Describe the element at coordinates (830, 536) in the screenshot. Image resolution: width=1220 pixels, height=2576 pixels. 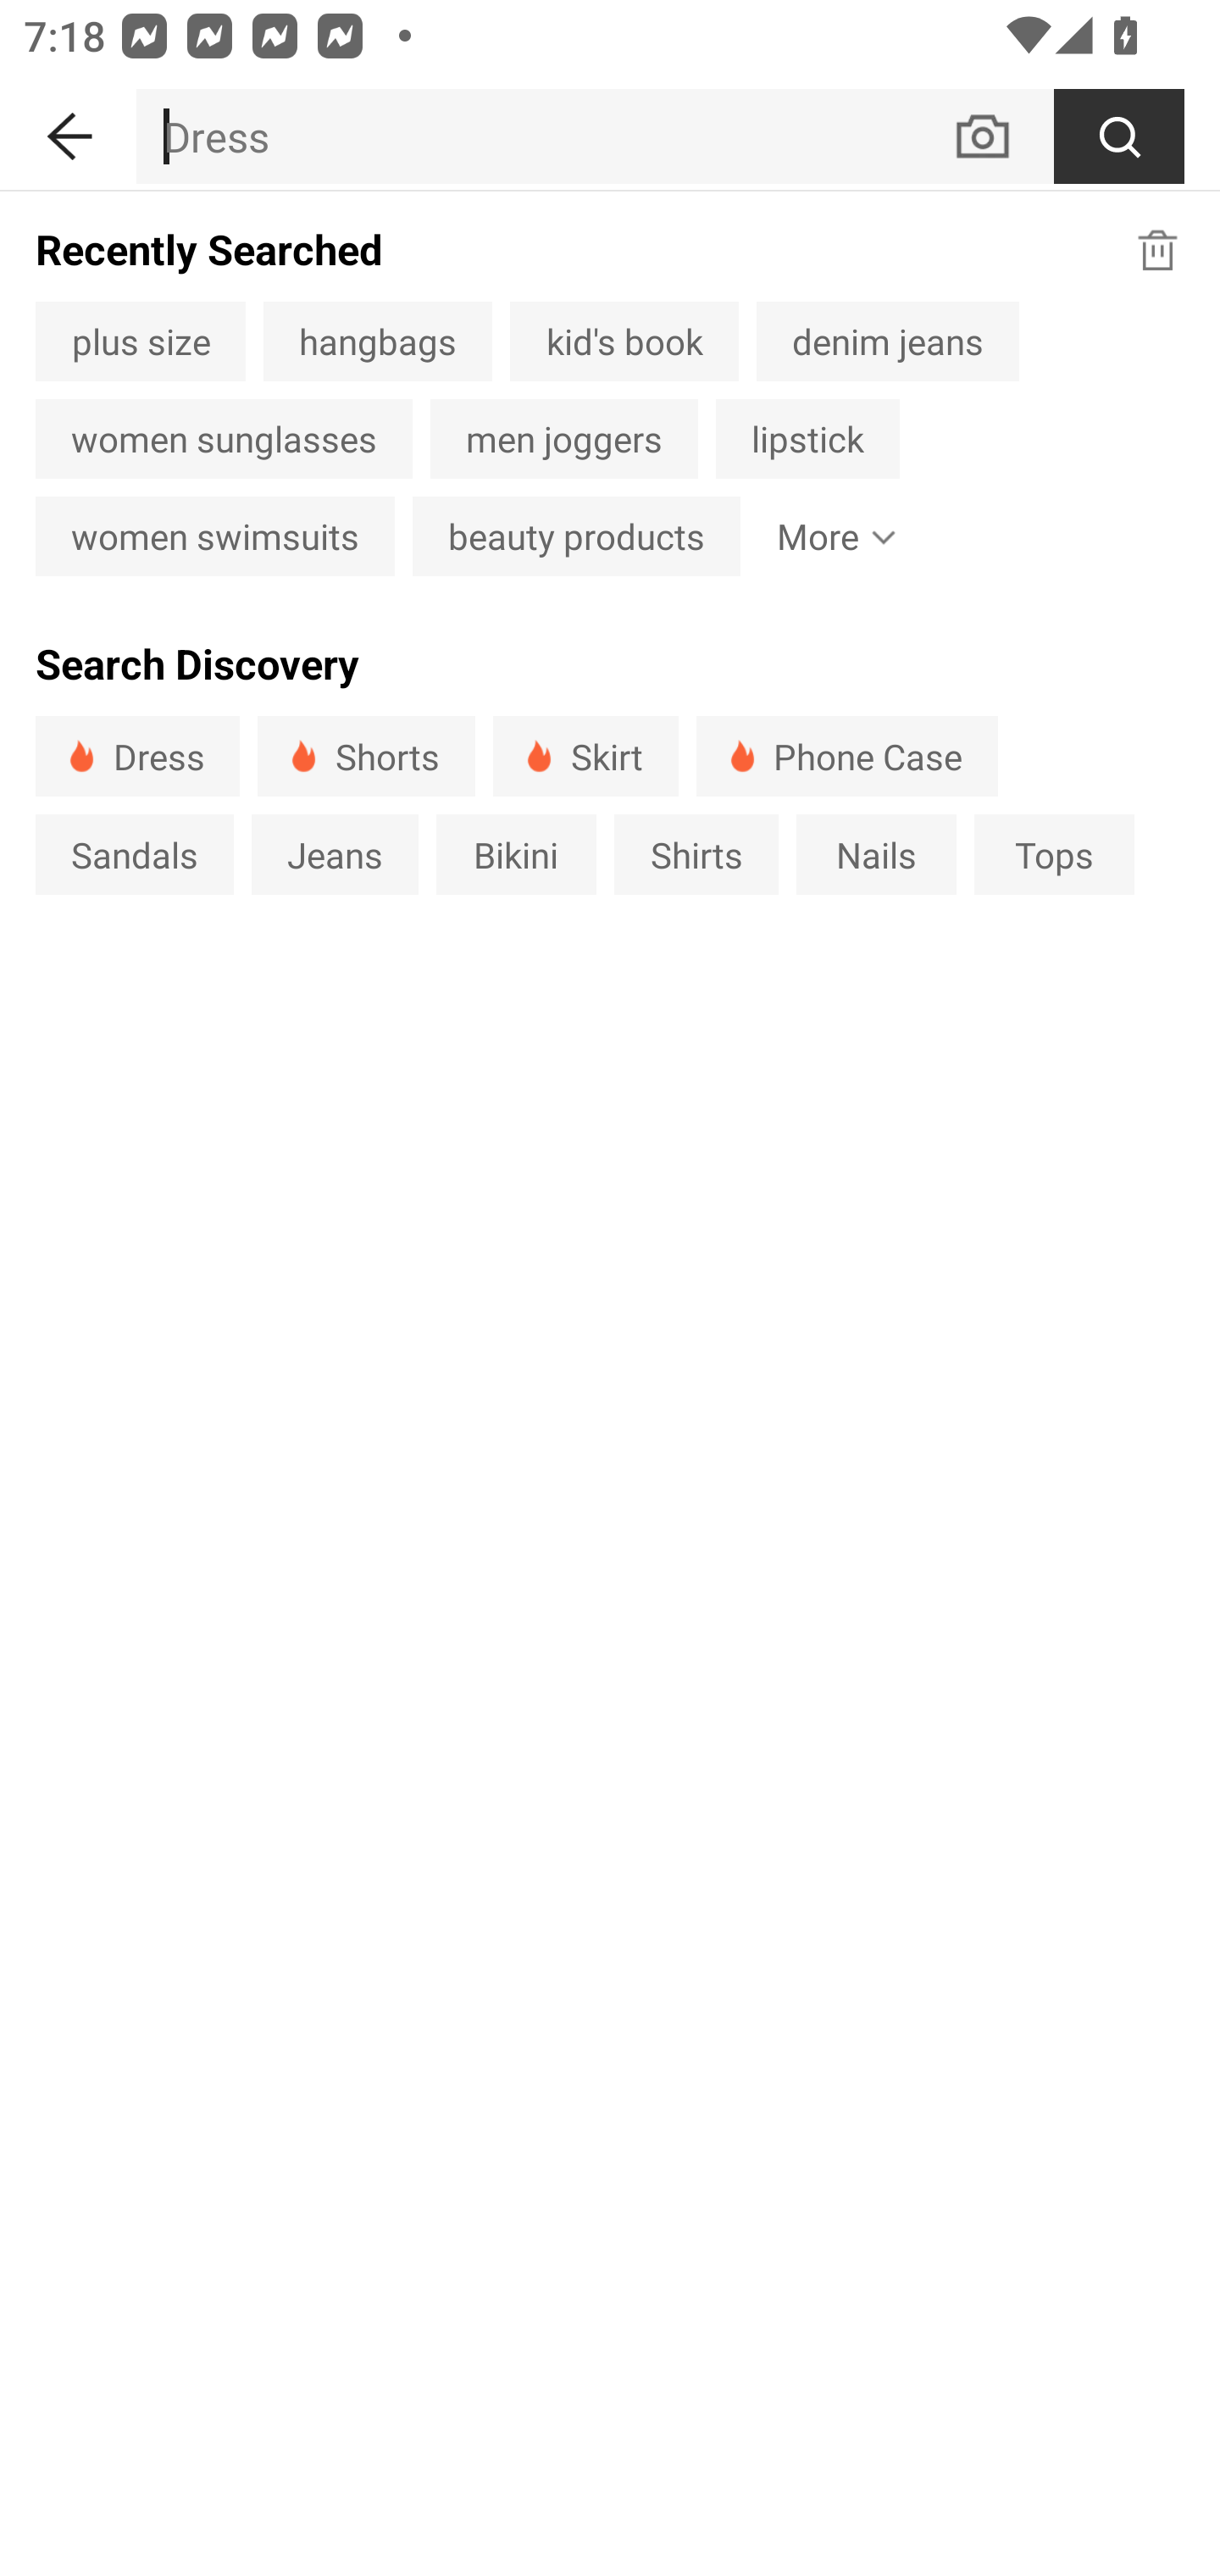
I see `More Show More` at that location.